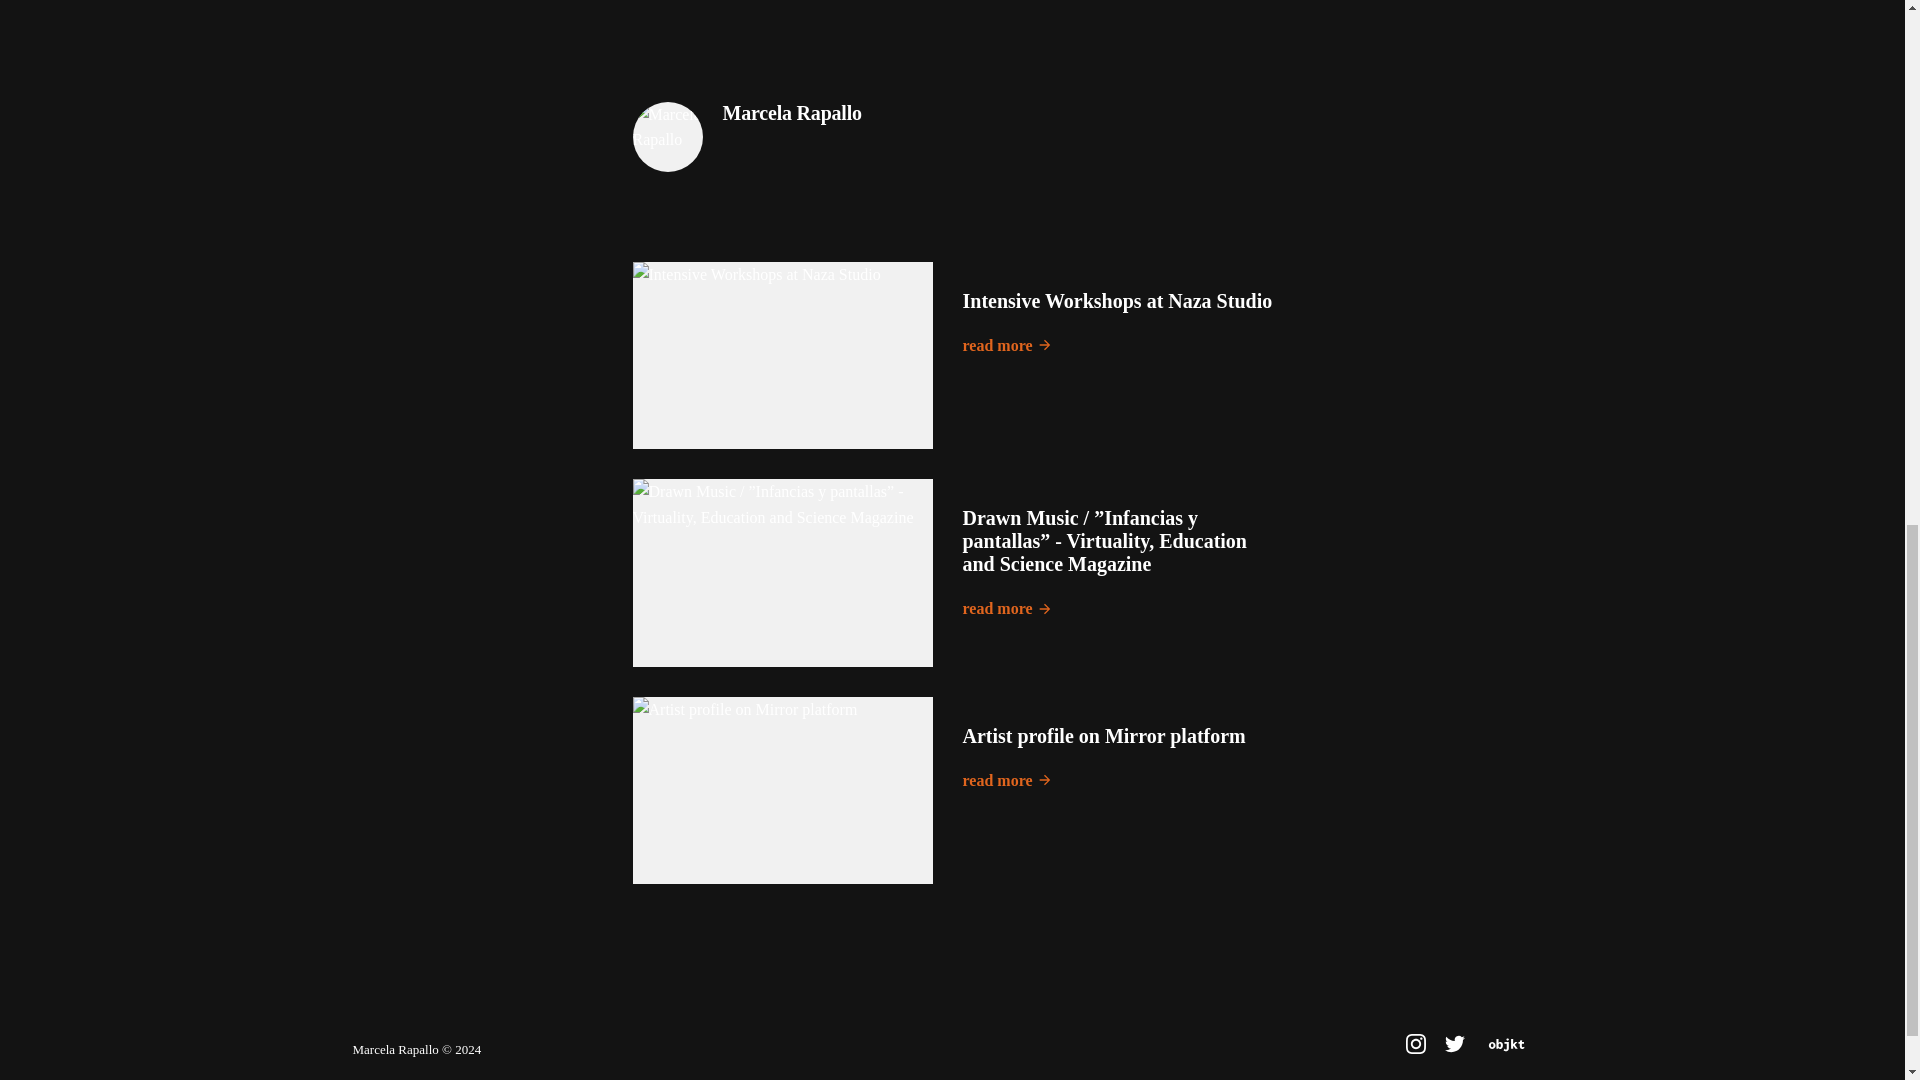 This screenshot has width=1920, height=1080. Describe the element at coordinates (1116, 301) in the screenshot. I see `Intensive Workshops at Naza Studio` at that location.